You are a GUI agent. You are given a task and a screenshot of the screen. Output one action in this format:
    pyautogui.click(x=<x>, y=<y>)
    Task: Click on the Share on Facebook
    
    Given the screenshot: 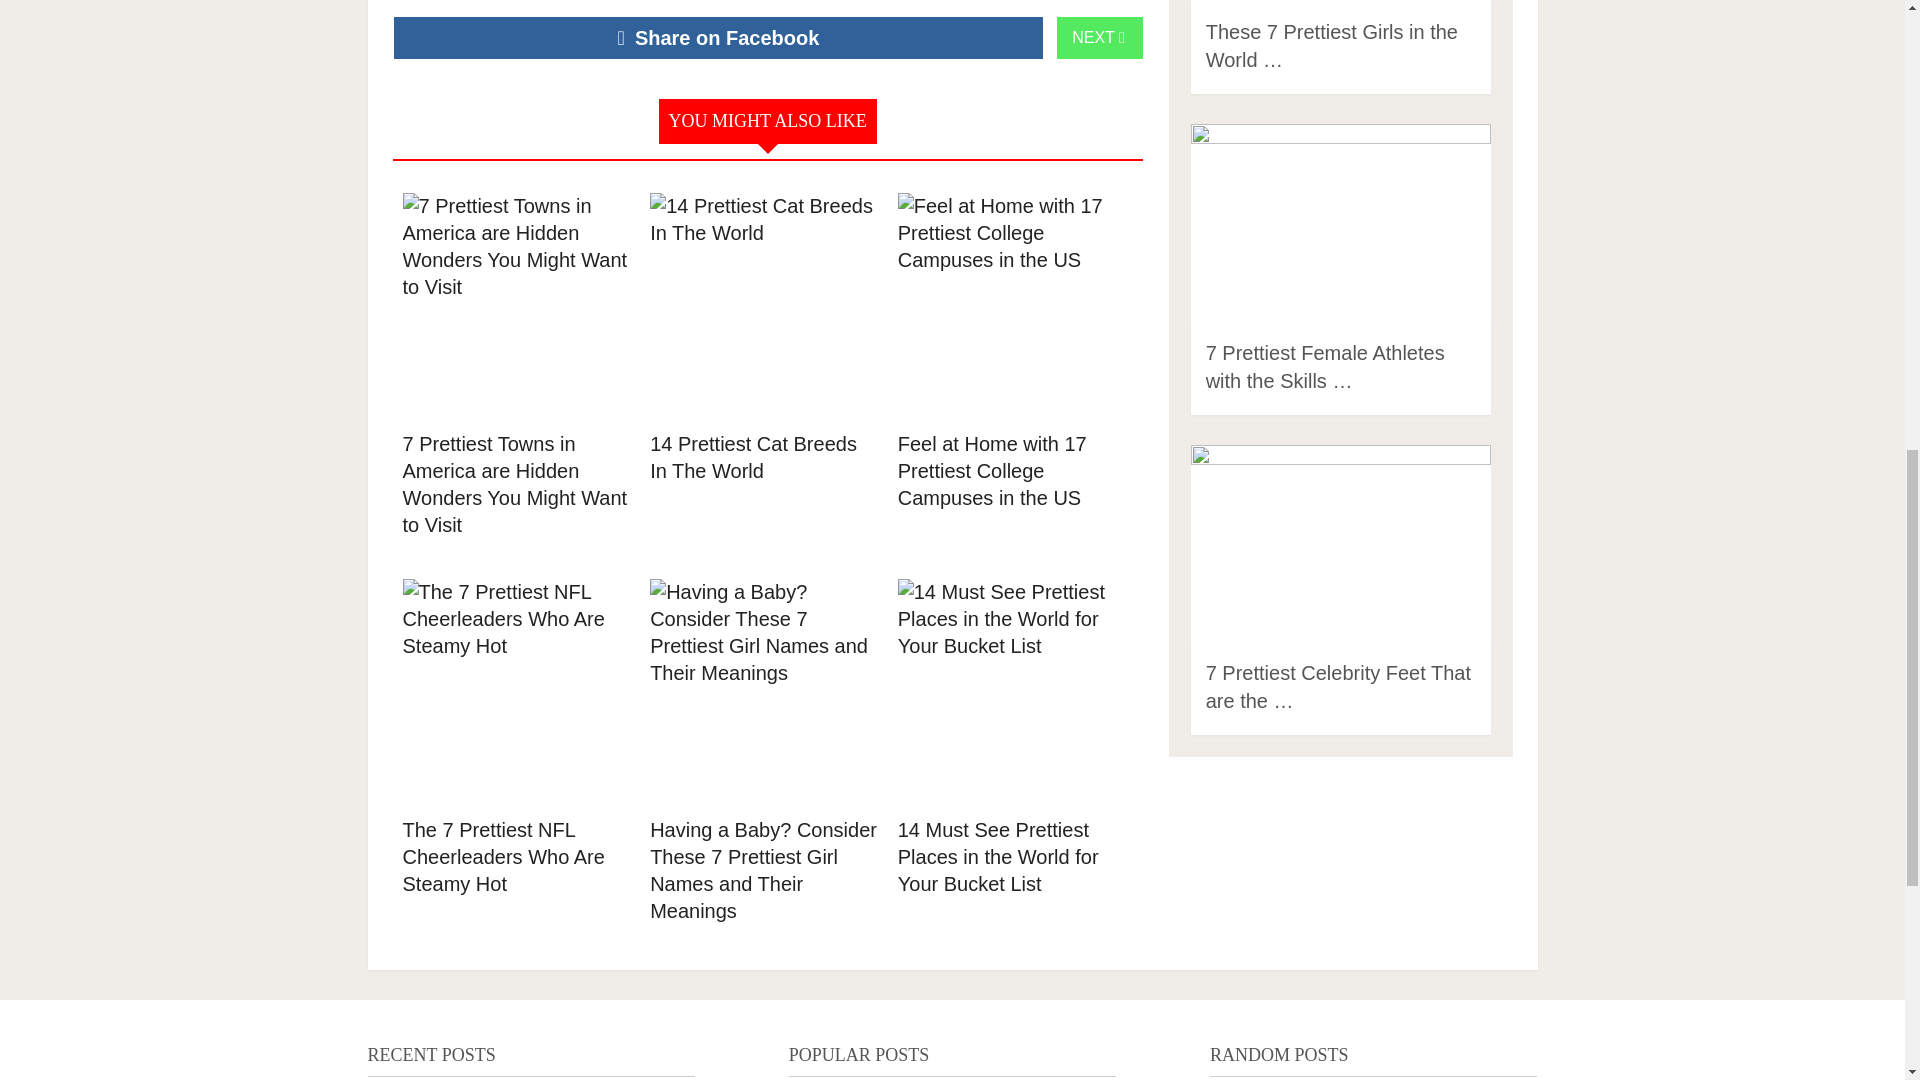 What is the action you would take?
    pyautogui.click(x=718, y=38)
    